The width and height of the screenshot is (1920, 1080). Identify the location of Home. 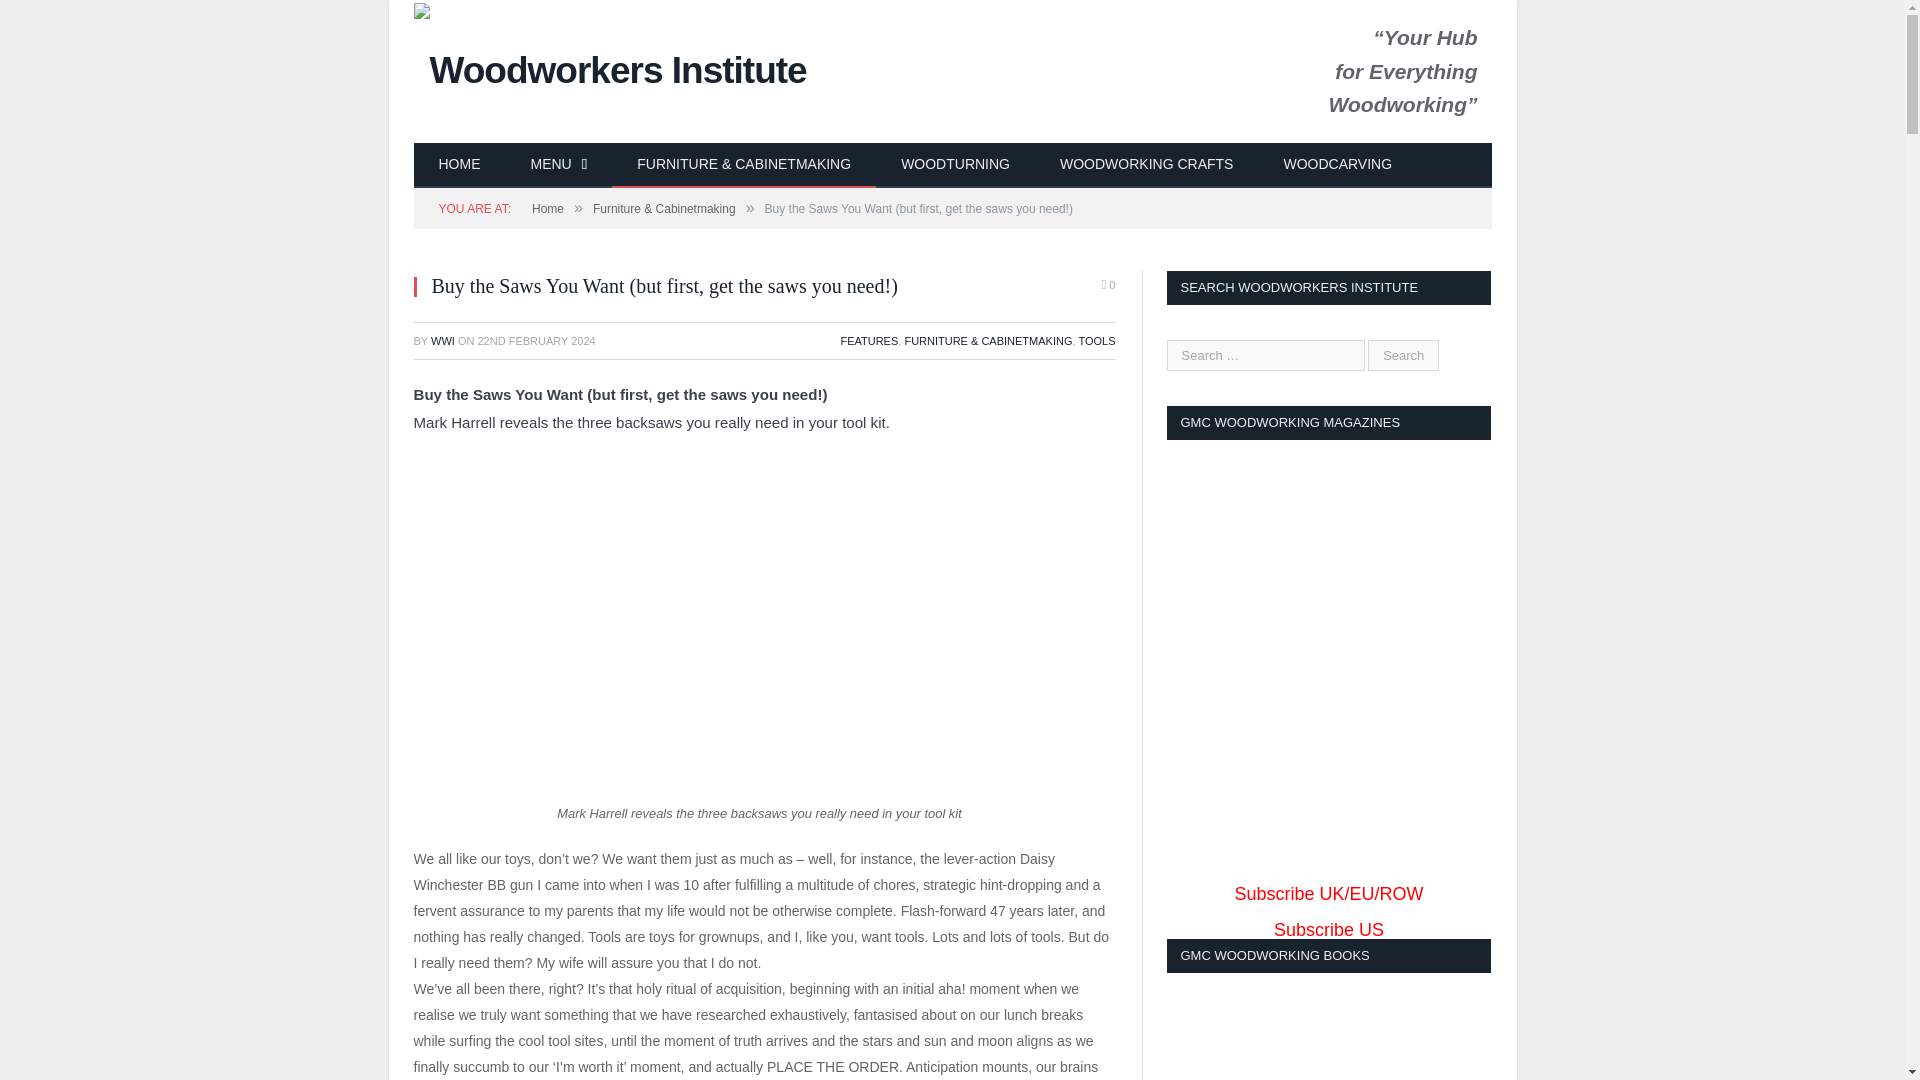
(548, 208).